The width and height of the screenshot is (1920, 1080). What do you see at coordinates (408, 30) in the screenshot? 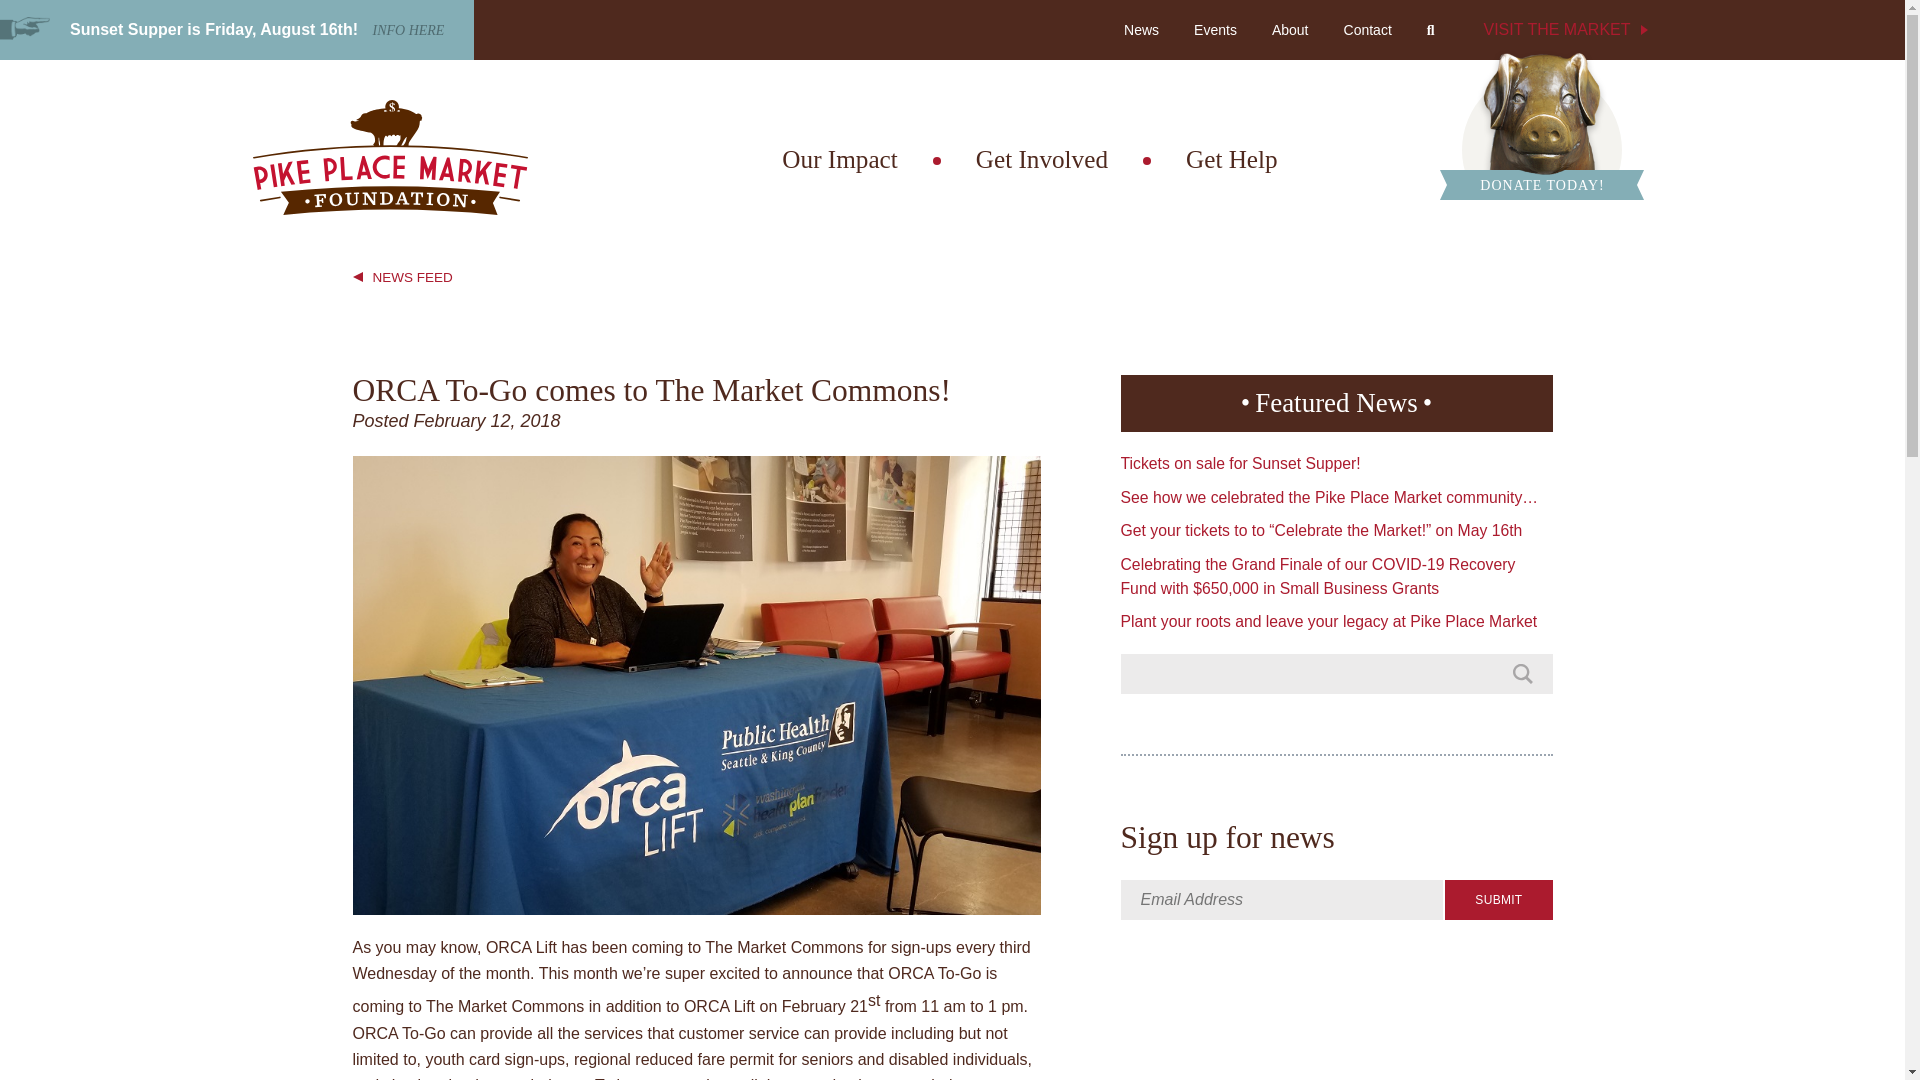
I see `INFO HERE` at bounding box center [408, 30].